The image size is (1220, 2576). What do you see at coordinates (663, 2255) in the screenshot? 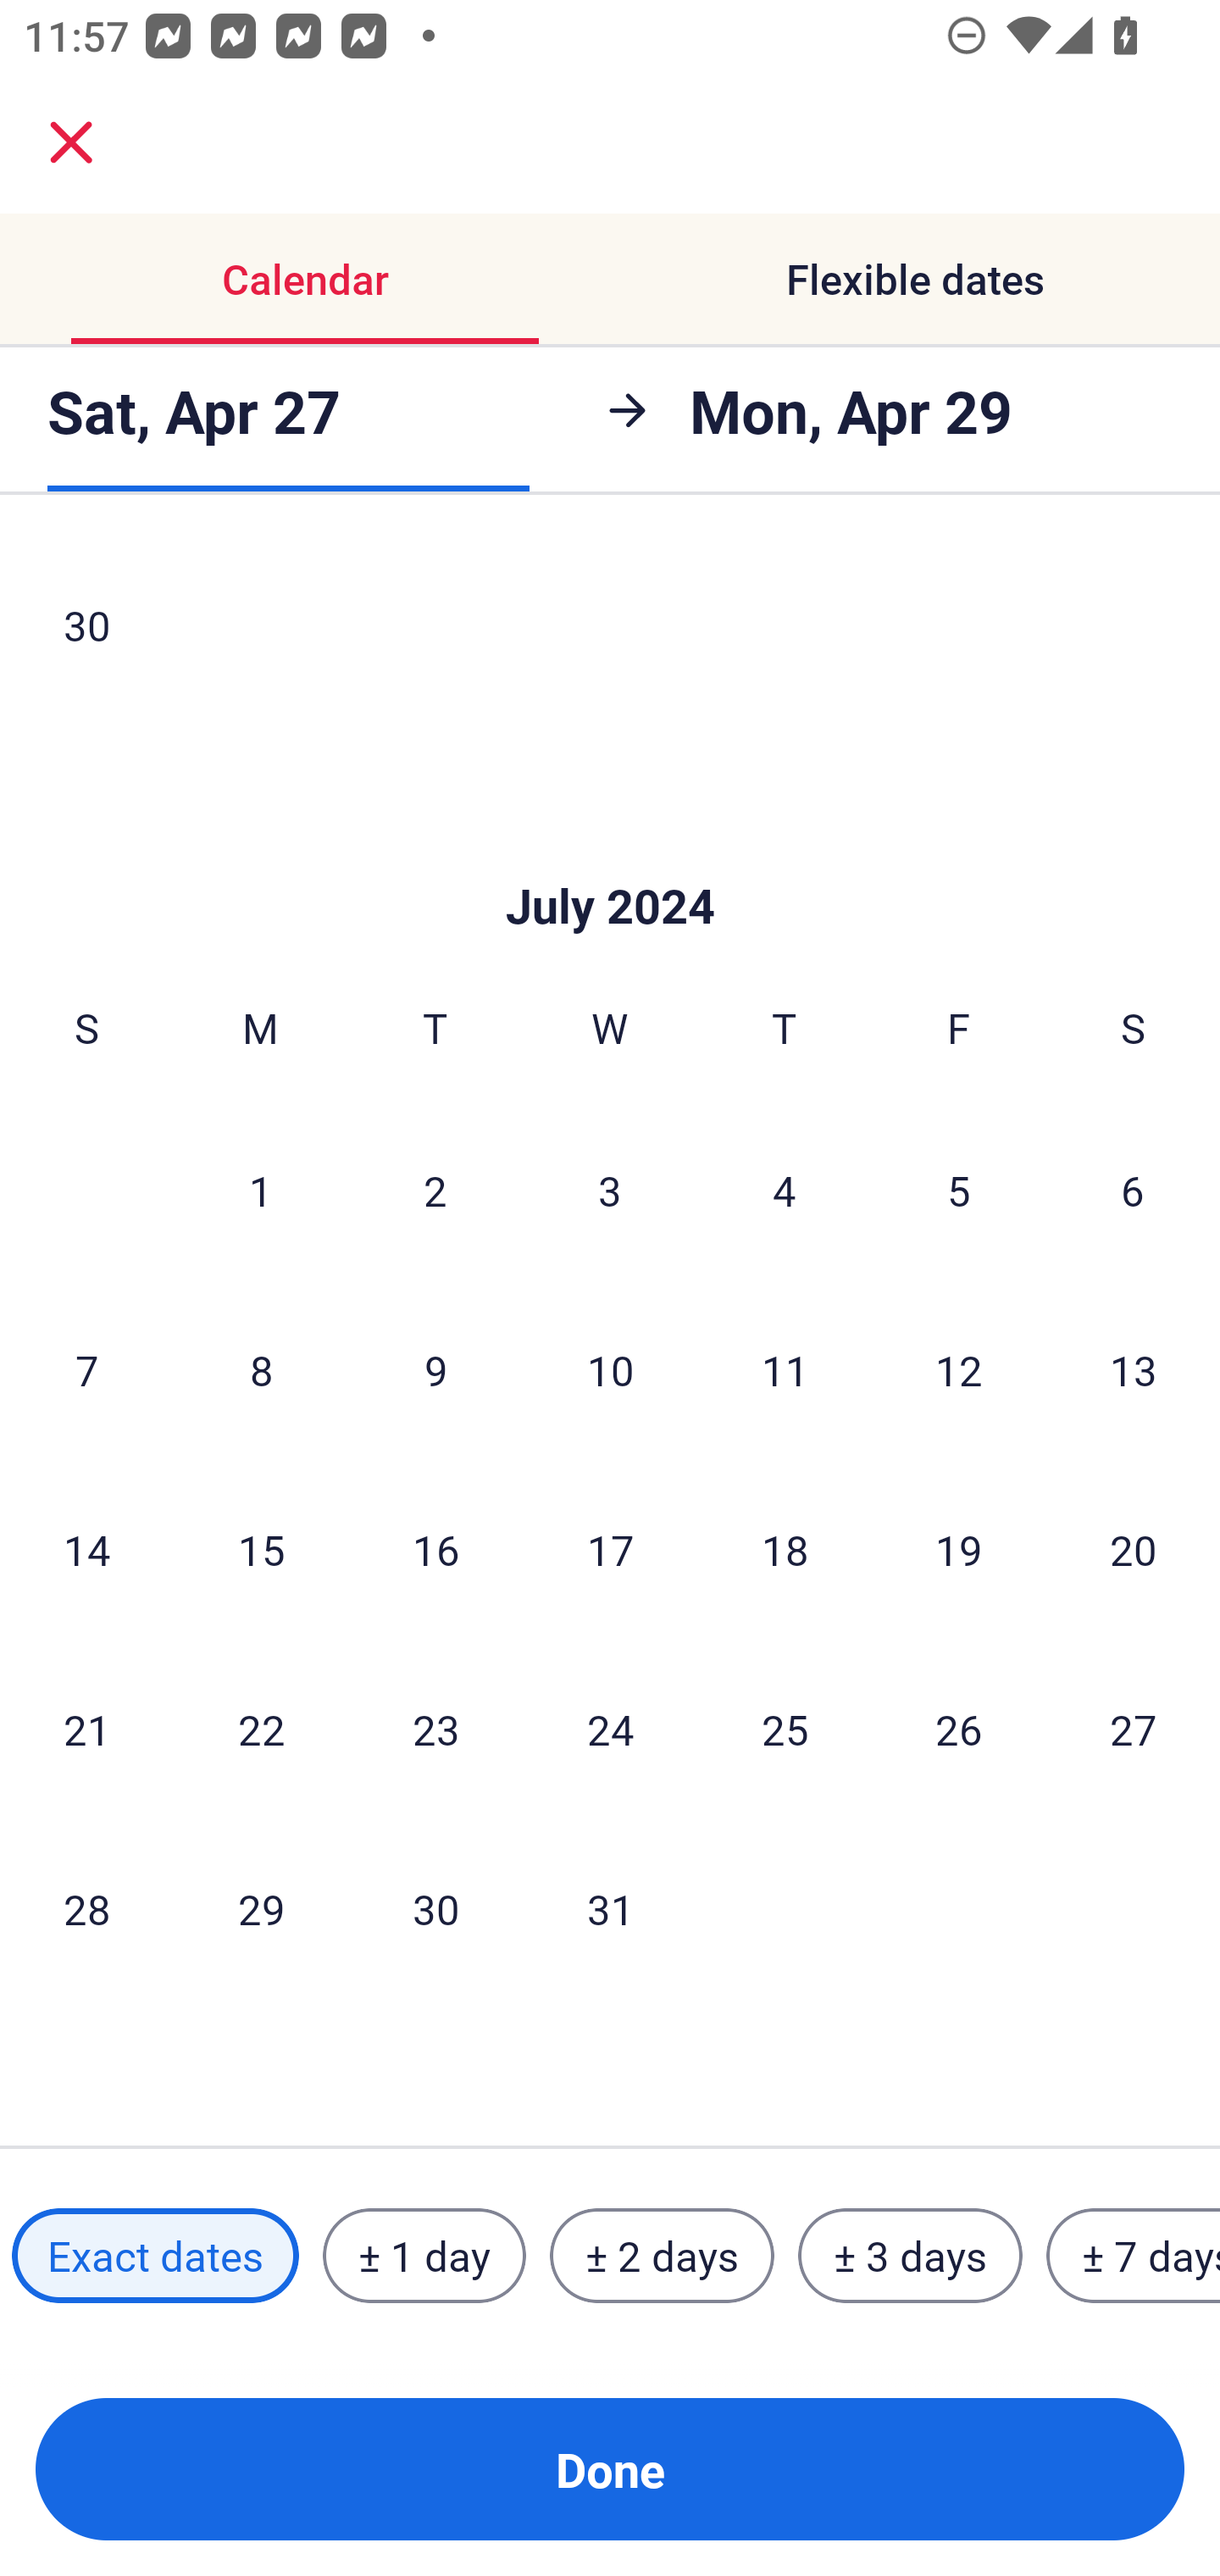
I see `± 2 days` at bounding box center [663, 2255].